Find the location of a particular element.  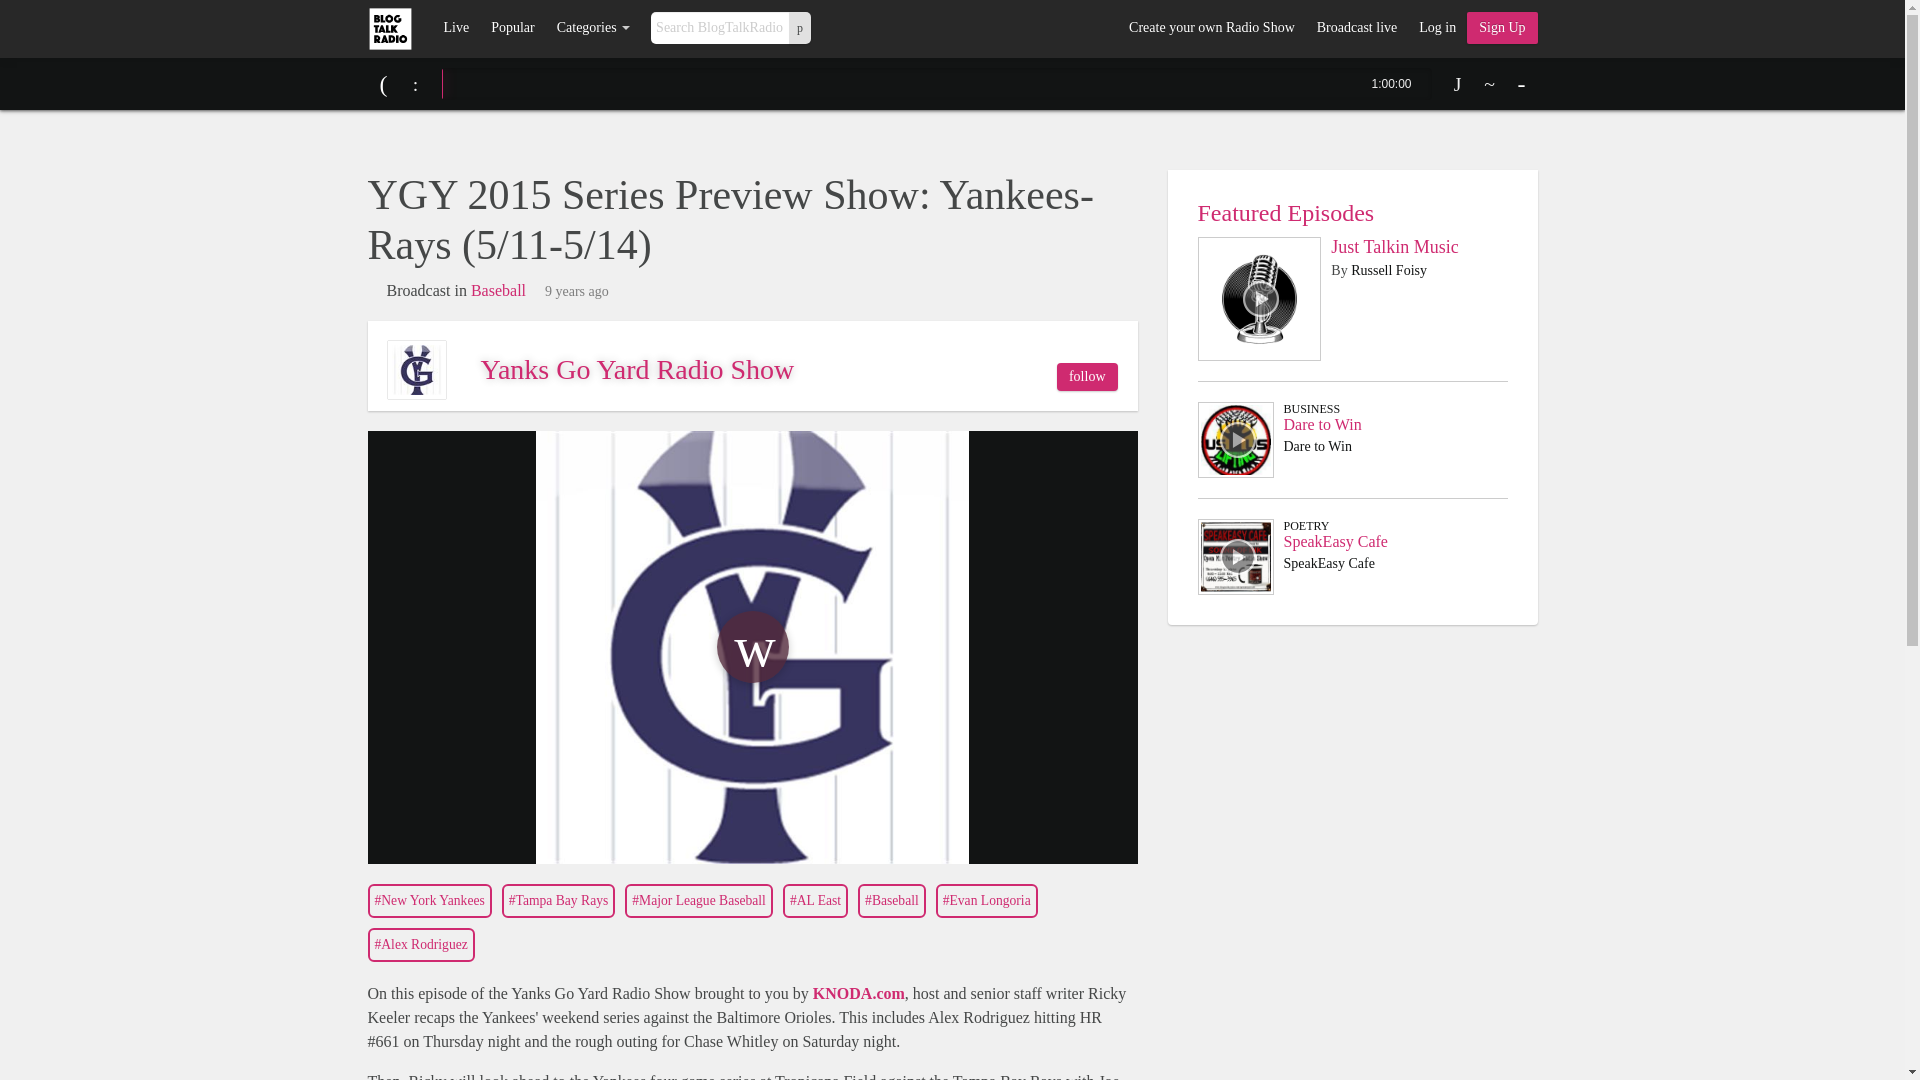

Broadcast live is located at coordinates (1356, 28).